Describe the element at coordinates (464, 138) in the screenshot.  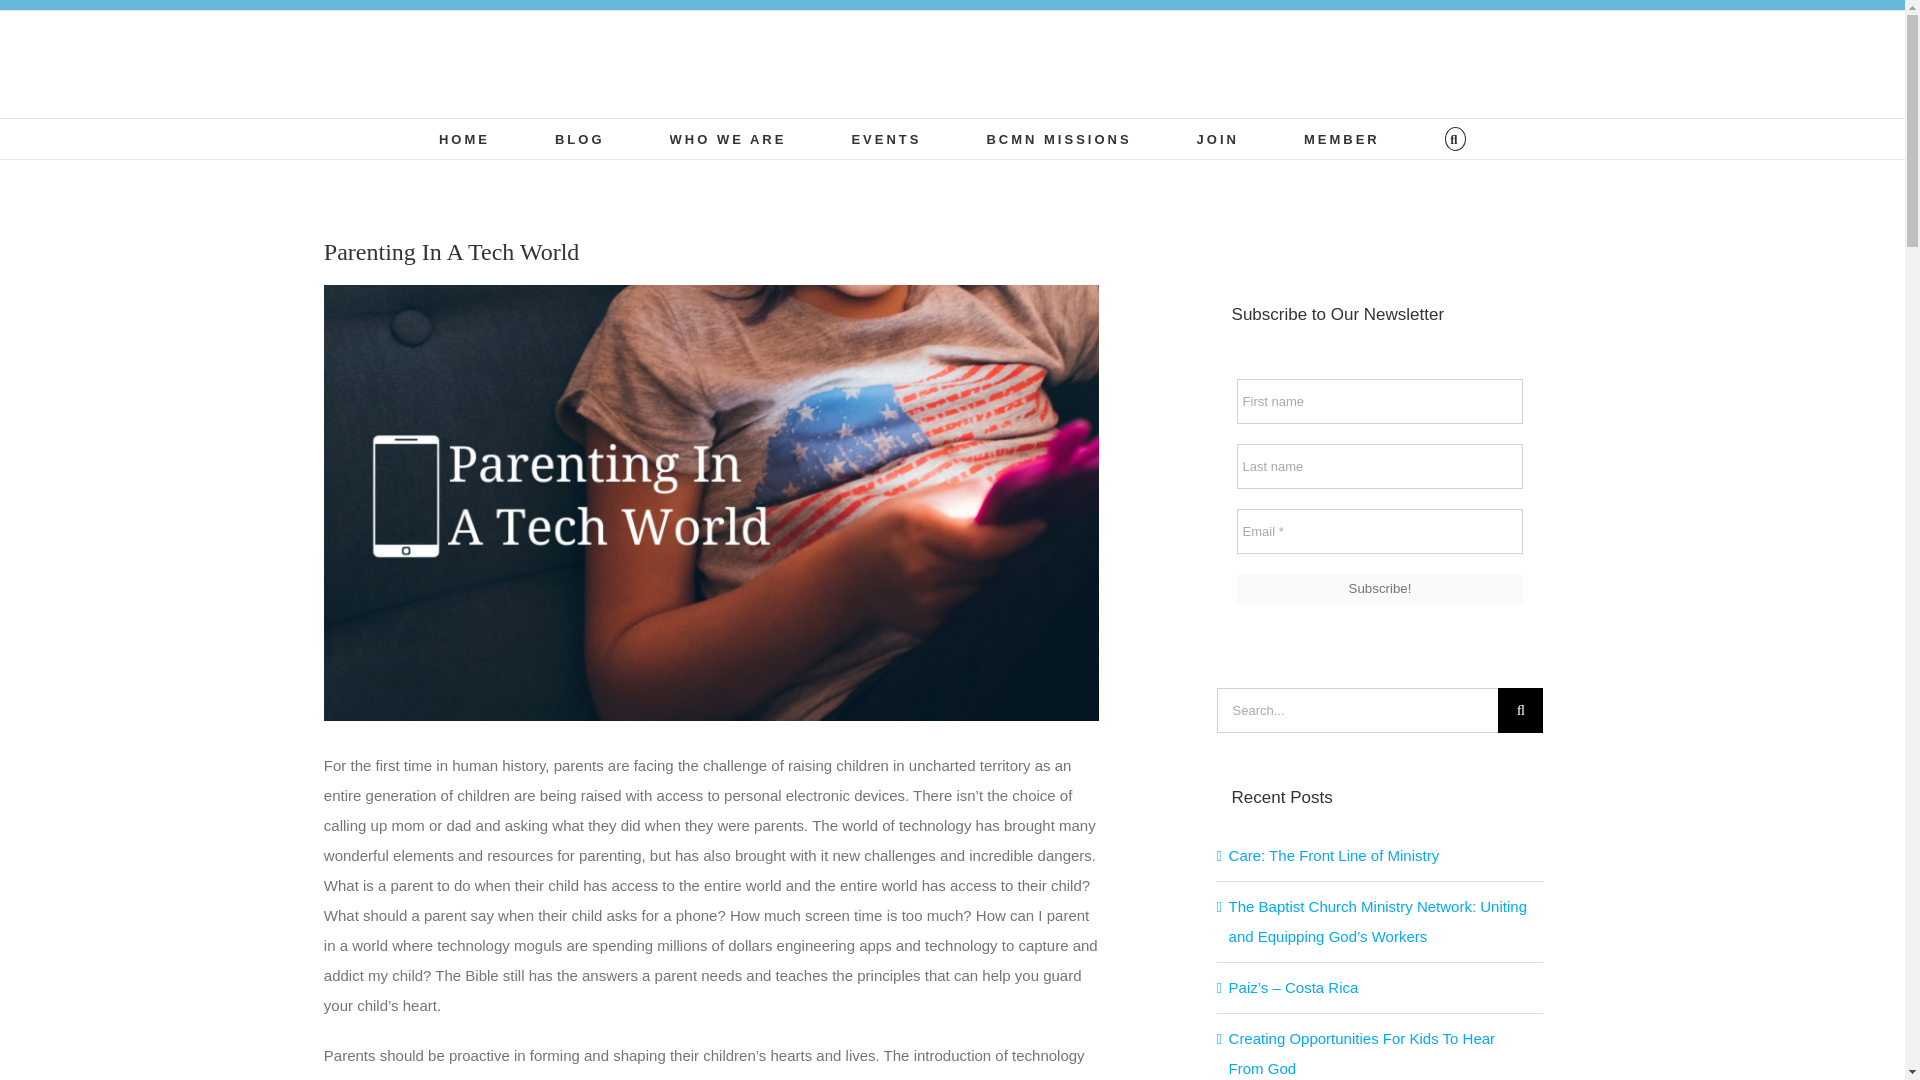
I see `HOME` at that location.